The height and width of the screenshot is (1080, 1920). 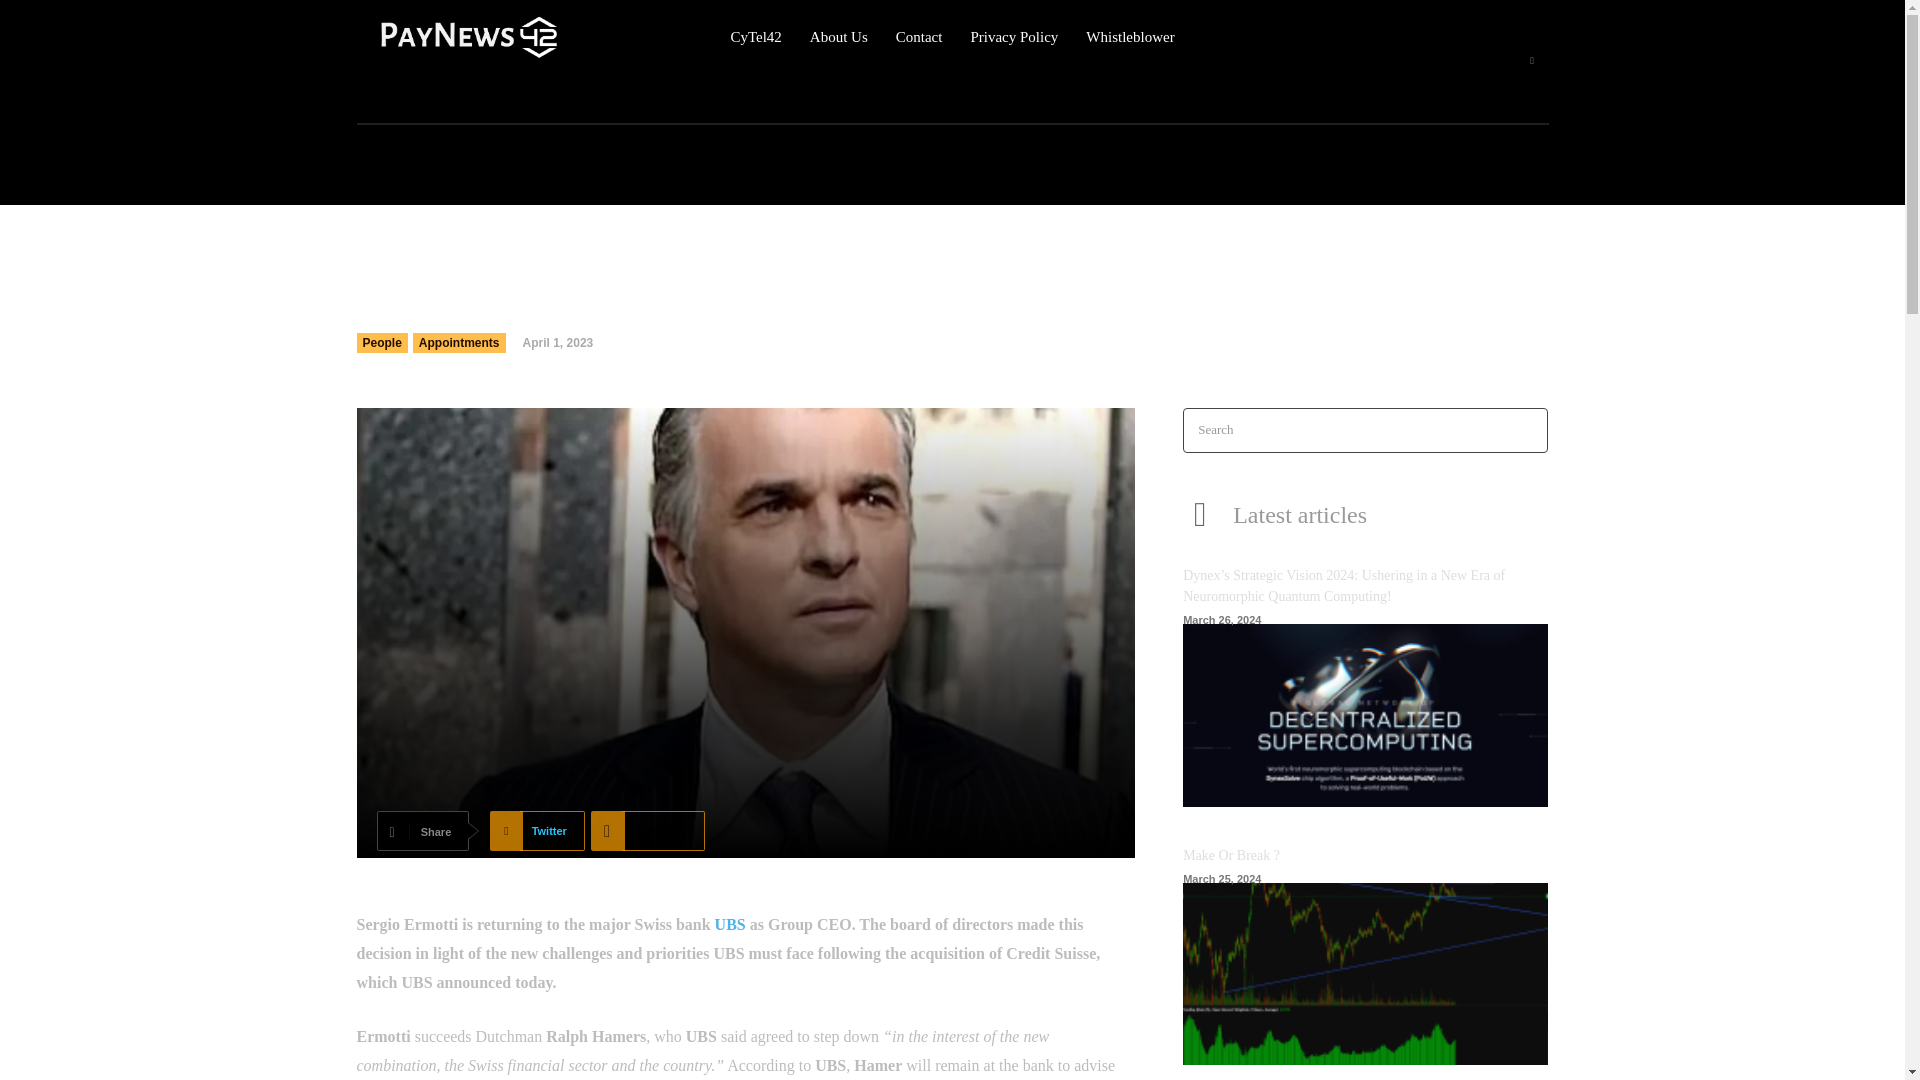 What do you see at coordinates (459, 342) in the screenshot?
I see `Appointments` at bounding box center [459, 342].